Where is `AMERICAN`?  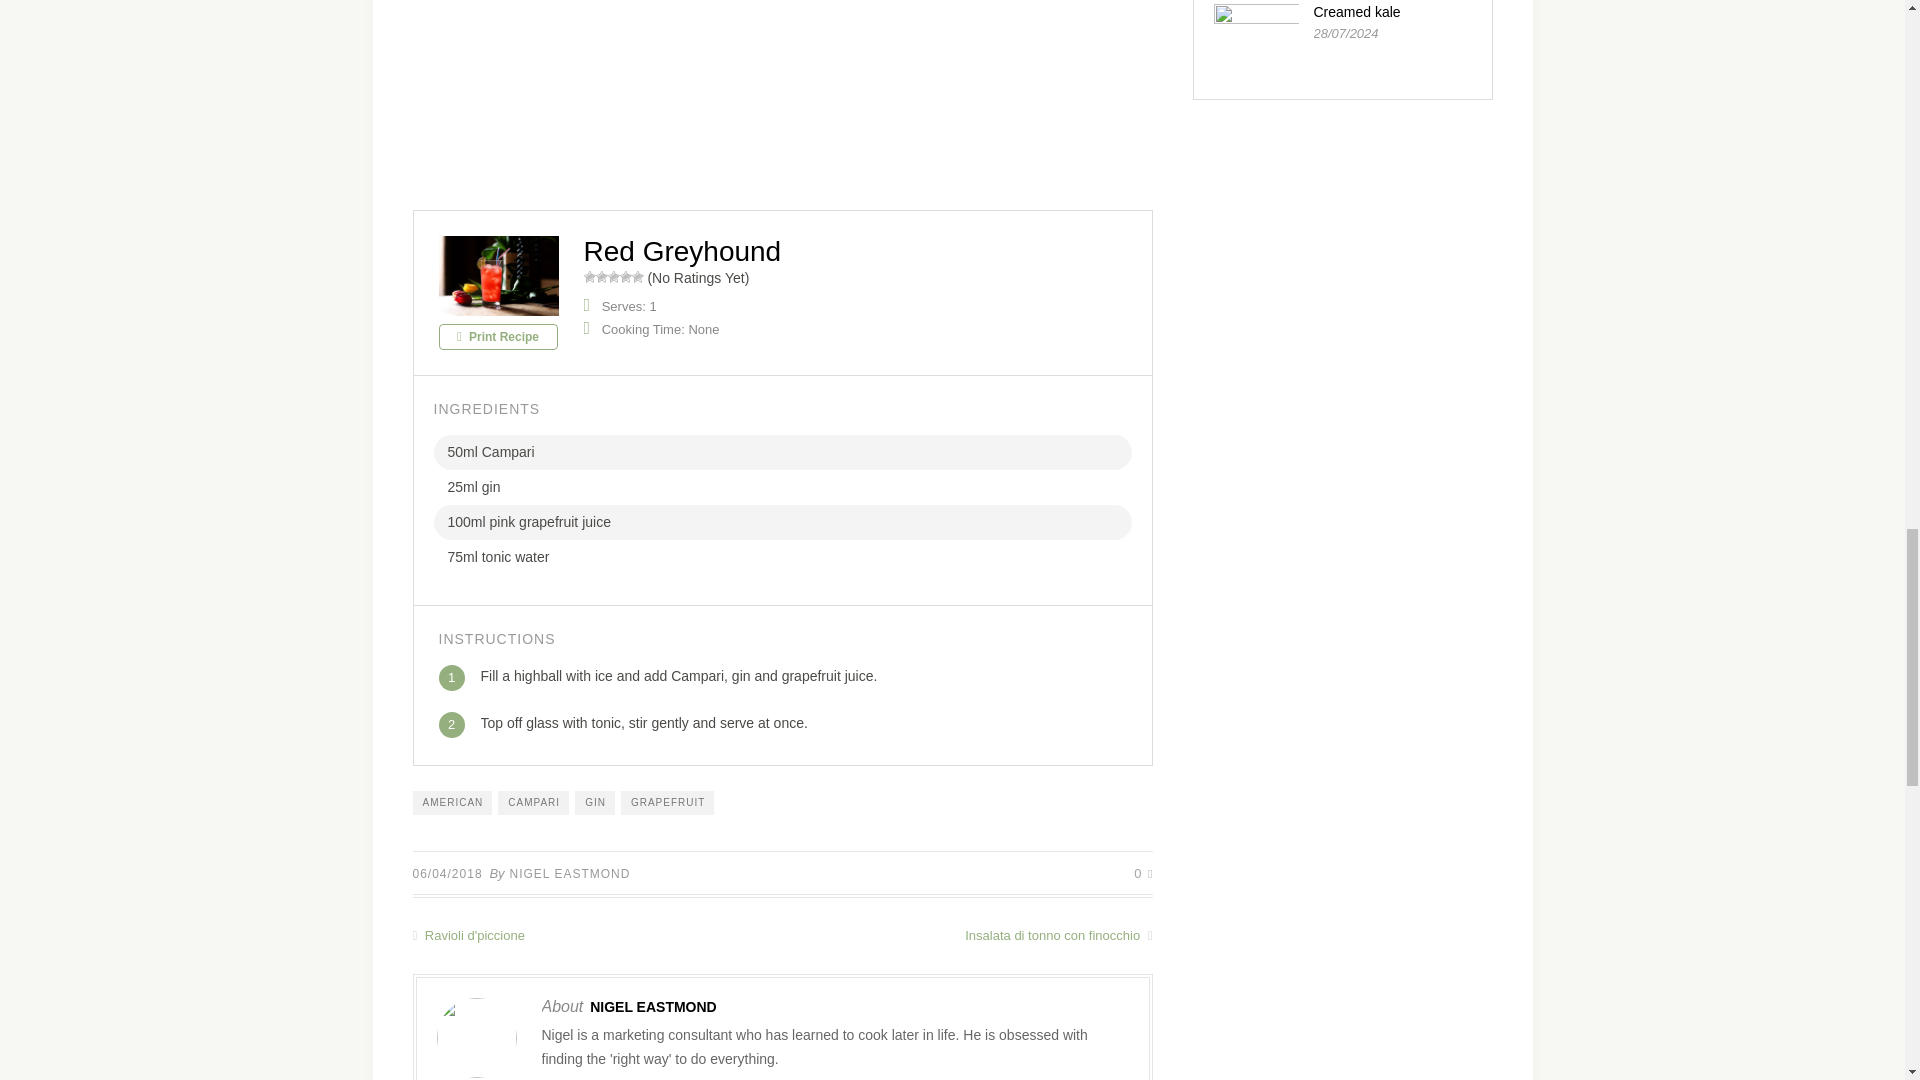
AMERICAN is located at coordinates (452, 802).